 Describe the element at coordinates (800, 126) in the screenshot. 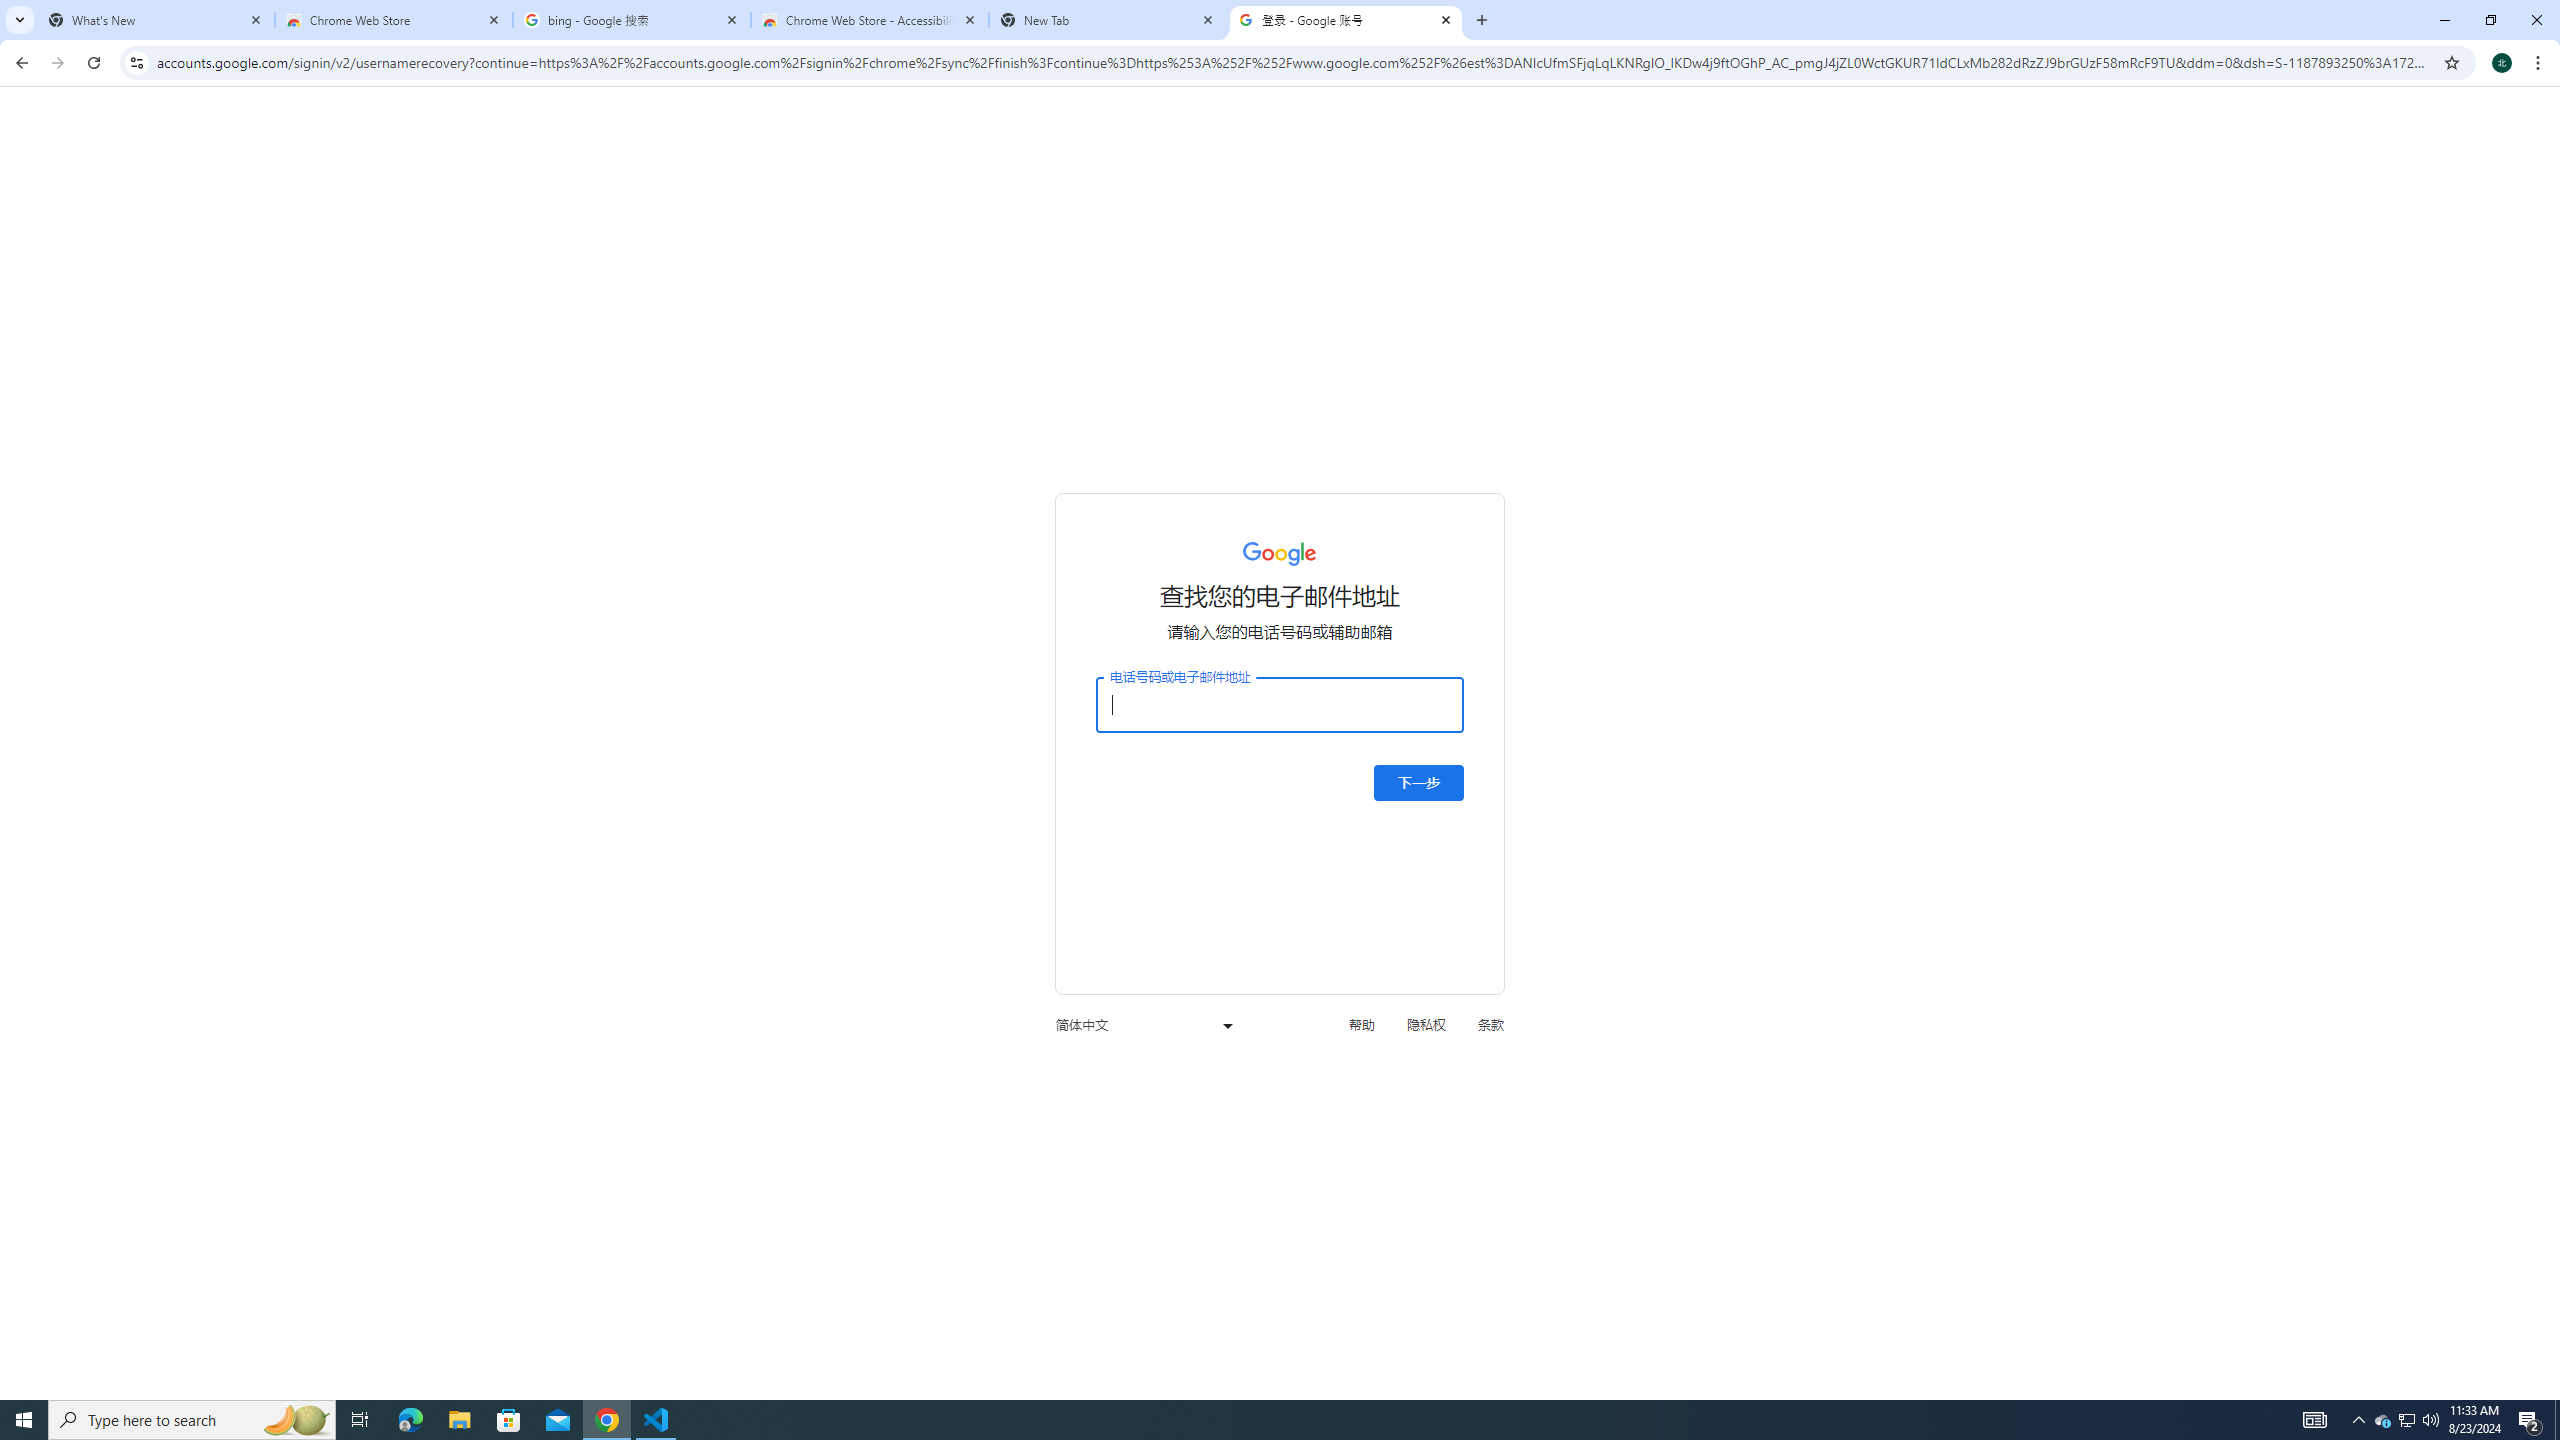

I see `Update IME Dictionary...` at that location.